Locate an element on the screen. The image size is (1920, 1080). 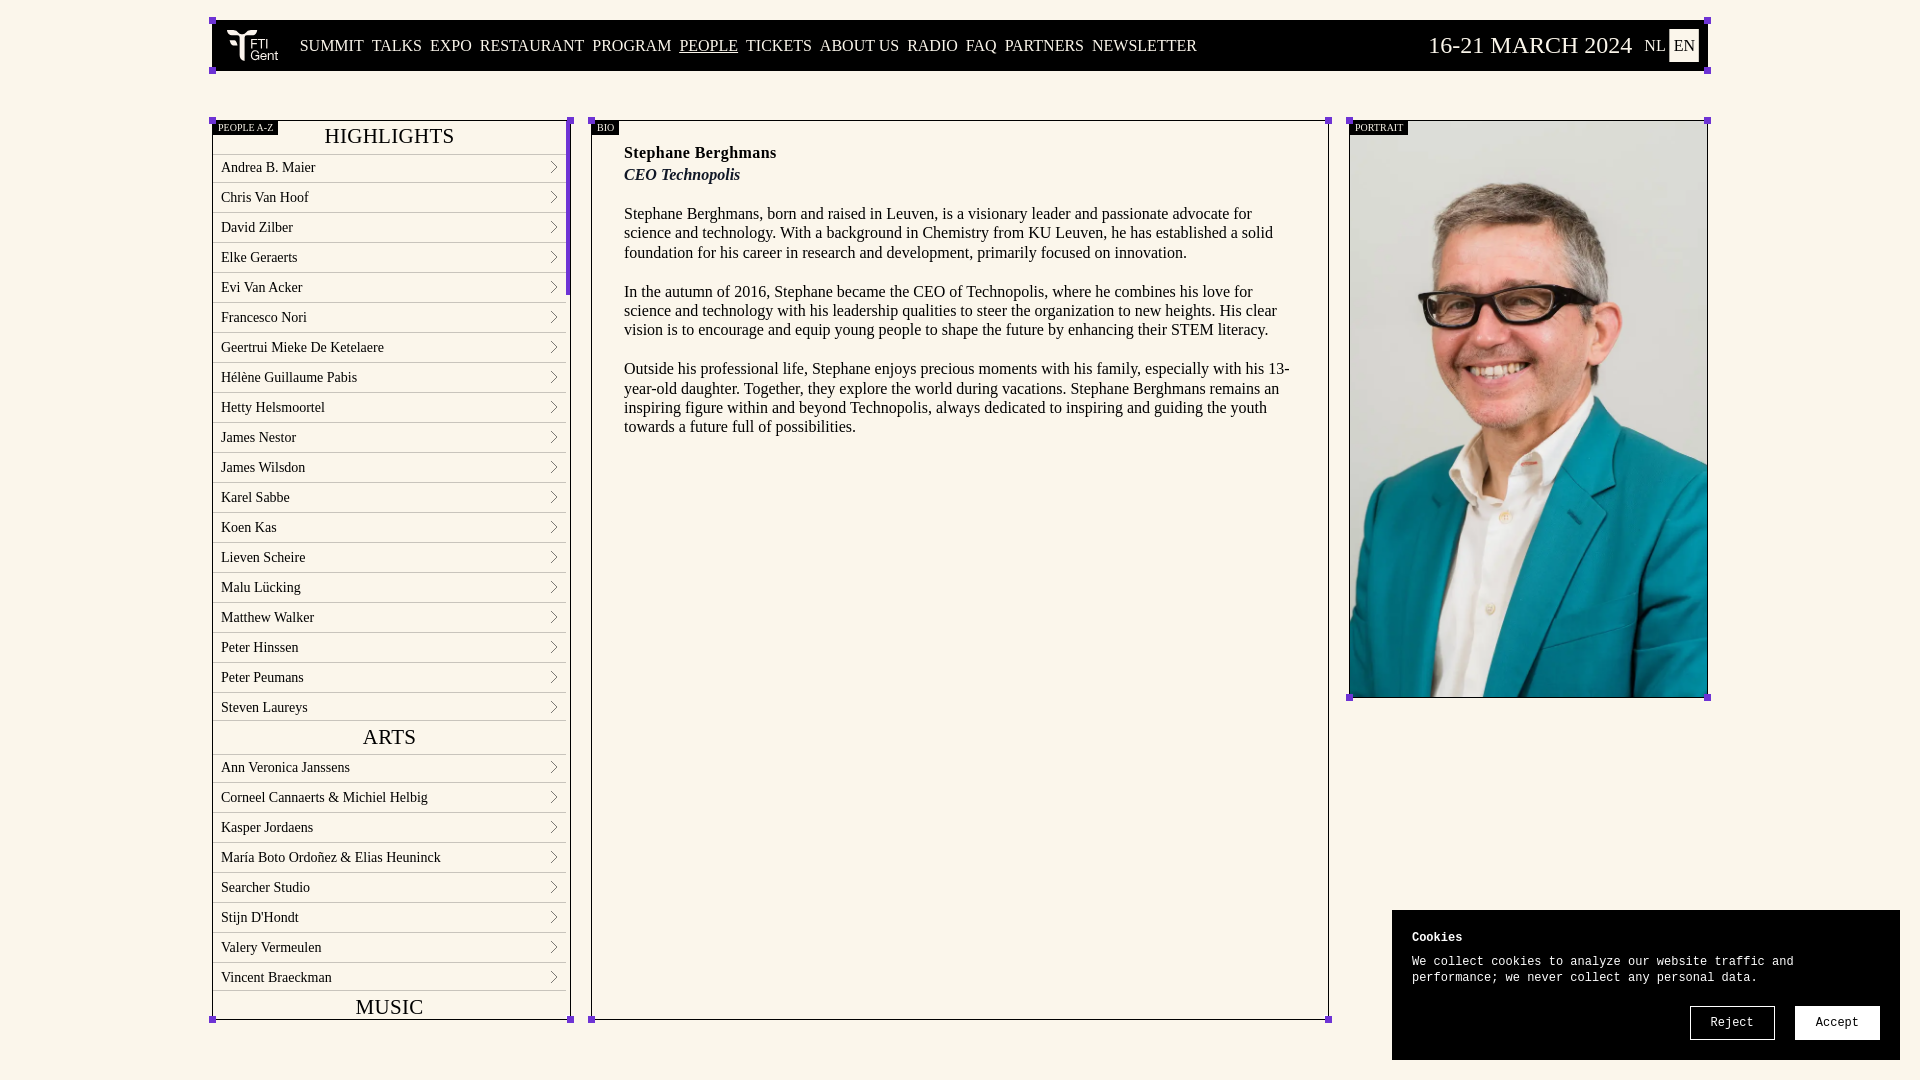
Evi Van Acker is located at coordinates (390, 286).